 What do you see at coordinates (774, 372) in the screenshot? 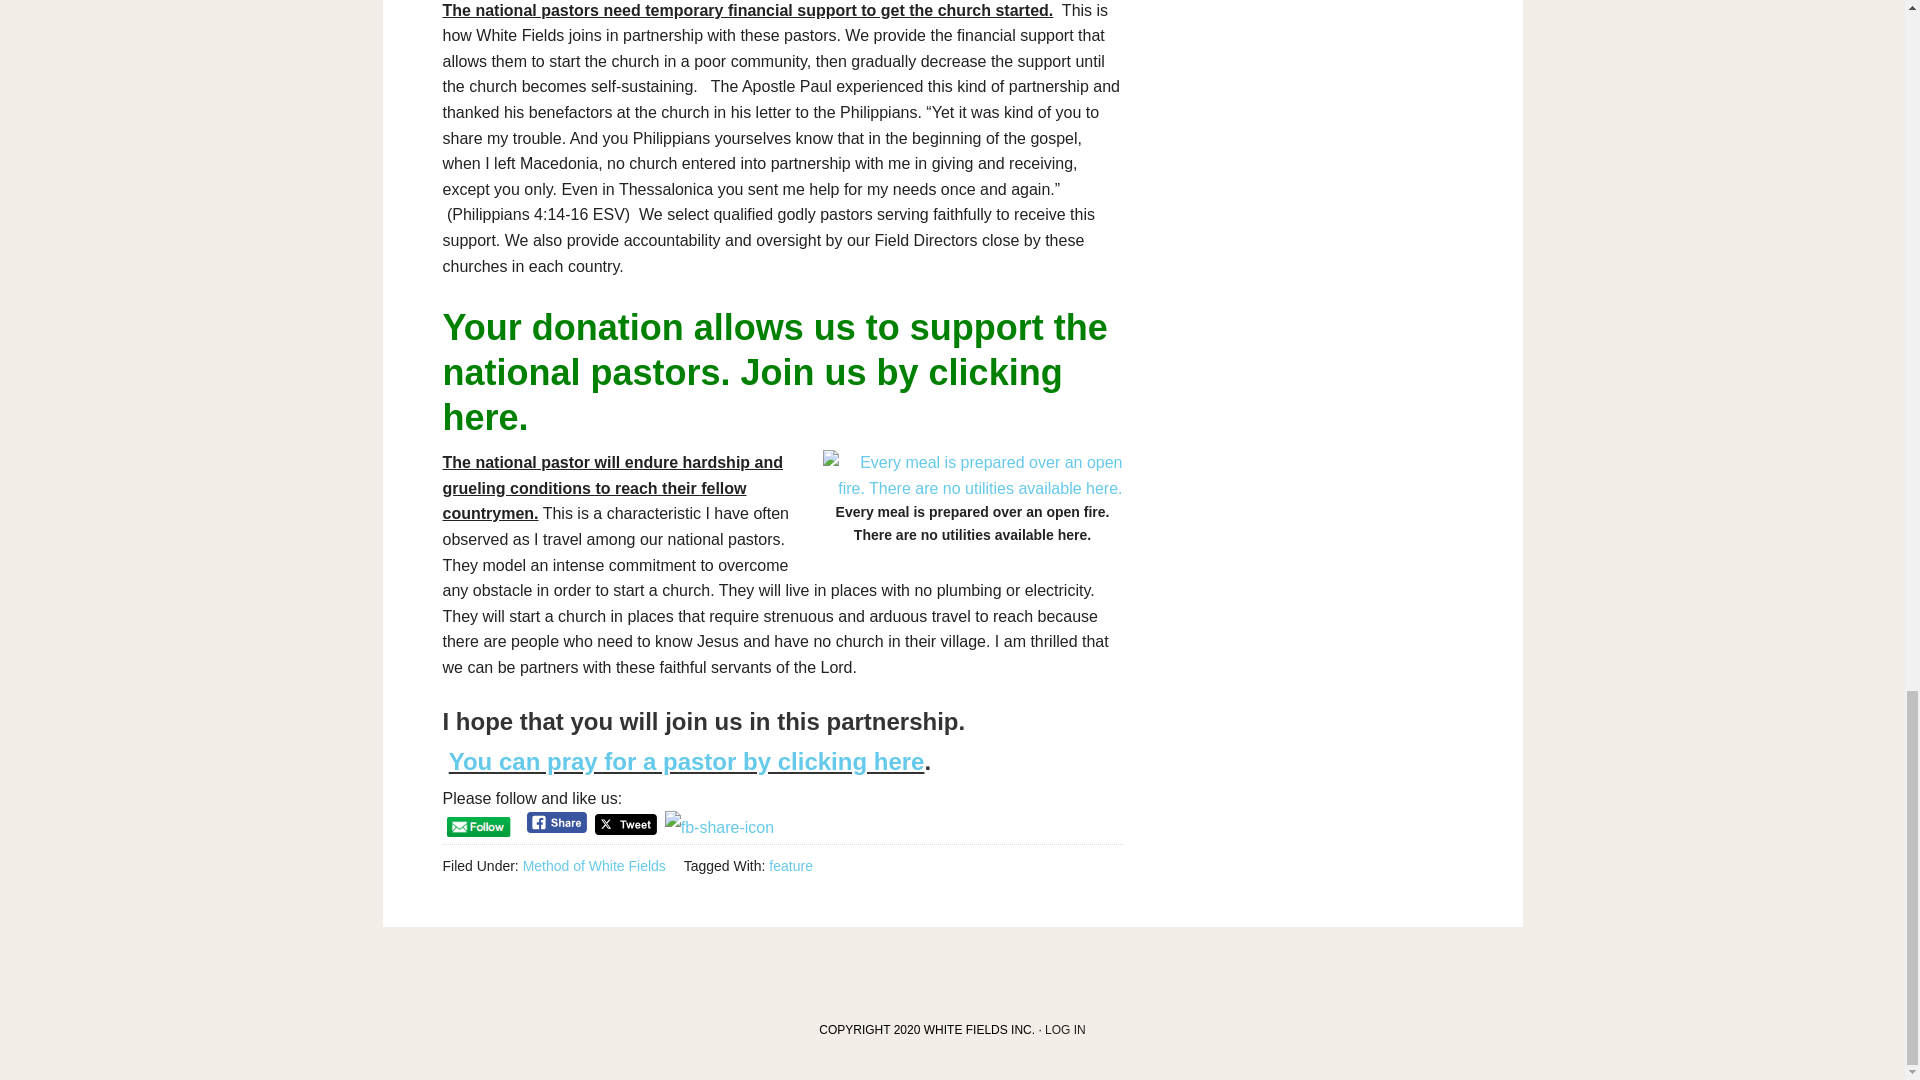
I see `GIVE` at bounding box center [774, 372].